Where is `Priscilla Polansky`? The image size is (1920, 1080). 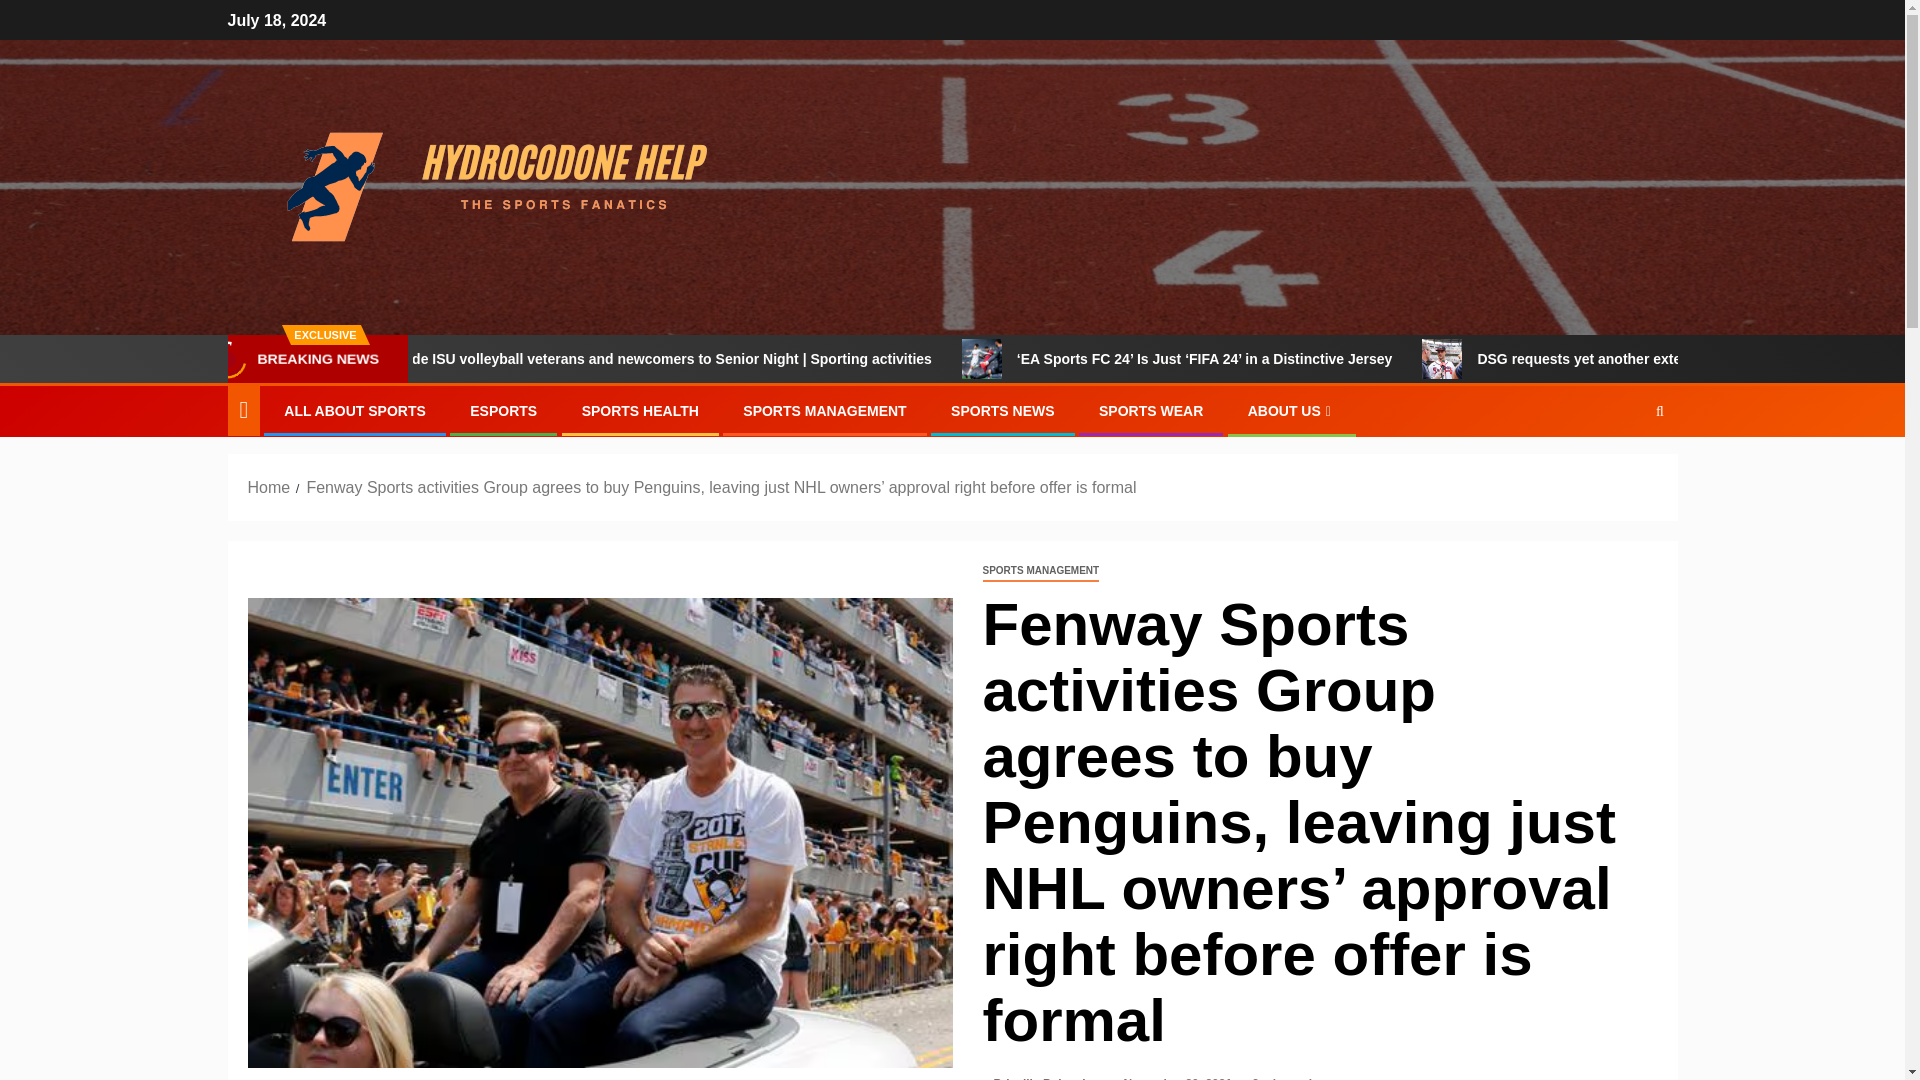
Priscilla Polansky is located at coordinates (1046, 1078).